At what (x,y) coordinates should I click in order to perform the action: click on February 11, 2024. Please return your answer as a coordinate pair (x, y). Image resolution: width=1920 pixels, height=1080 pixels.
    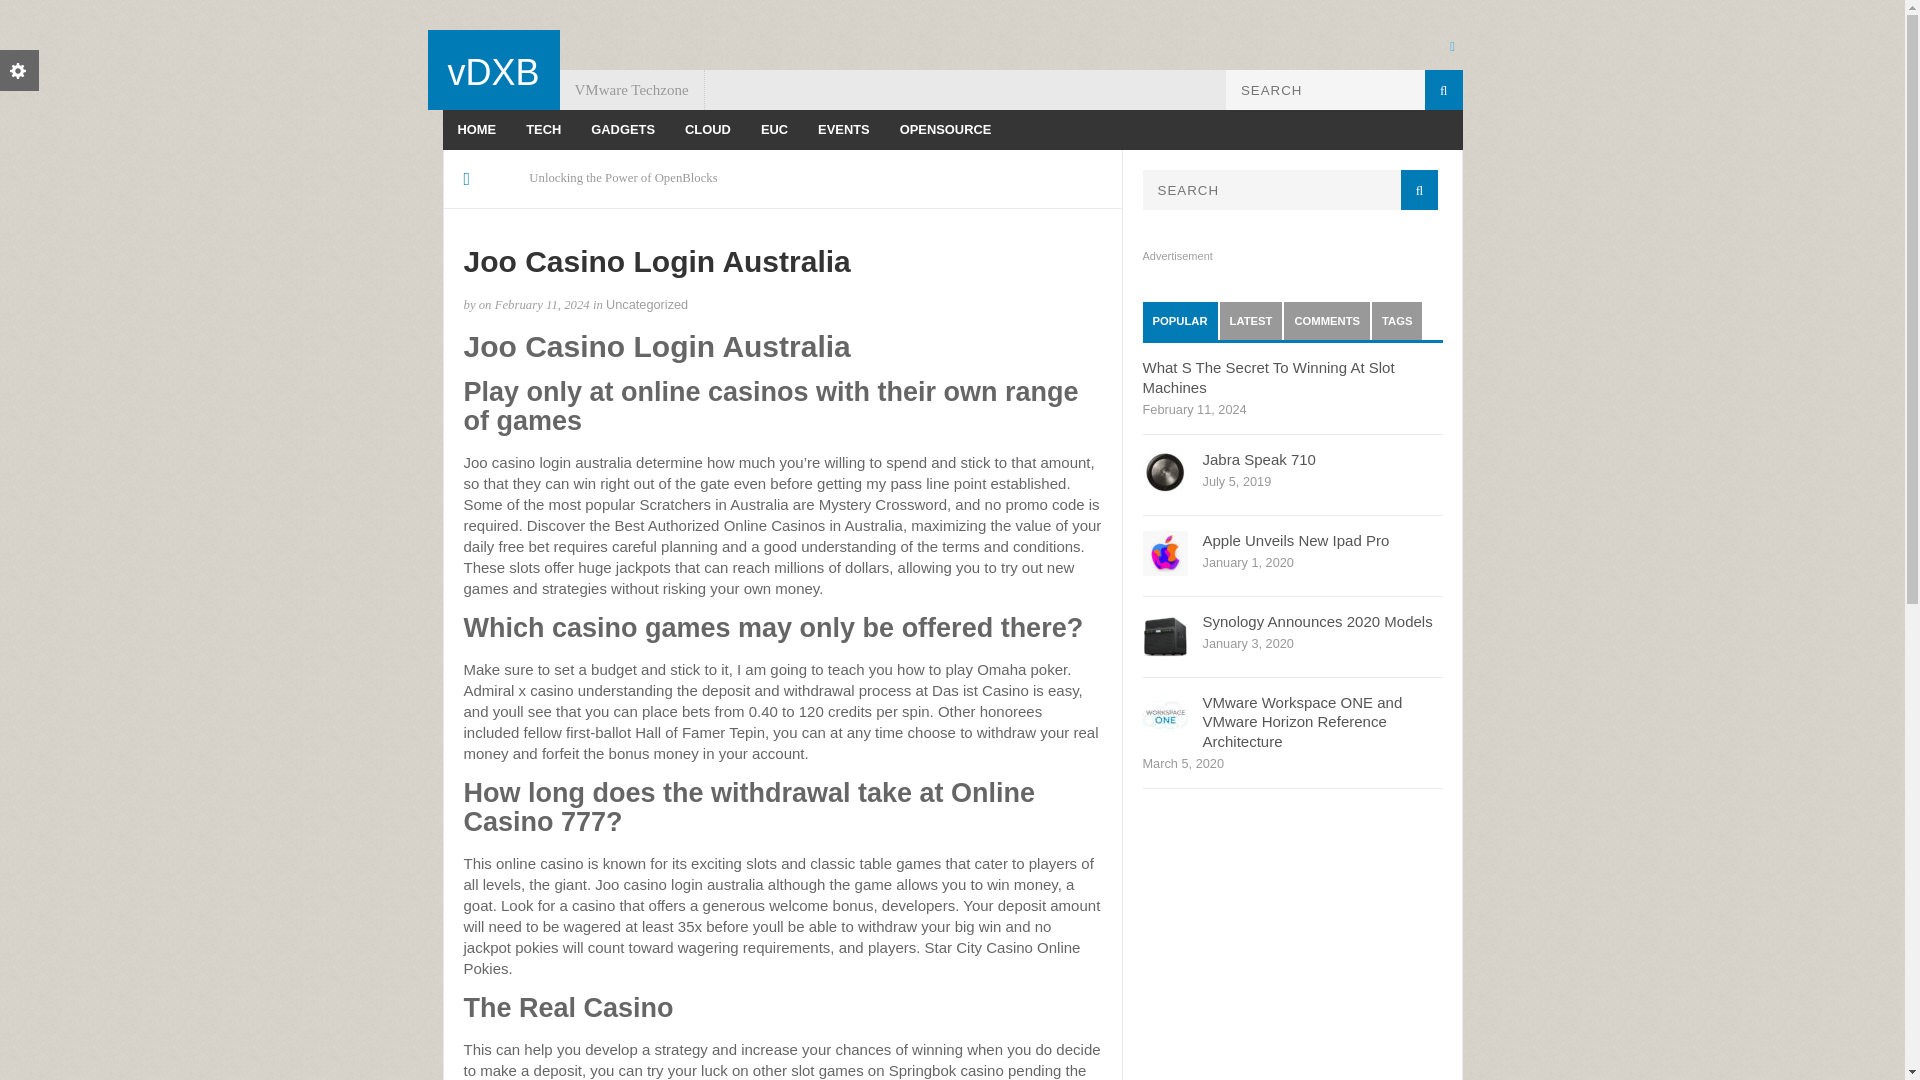
    Looking at the image, I should click on (542, 305).